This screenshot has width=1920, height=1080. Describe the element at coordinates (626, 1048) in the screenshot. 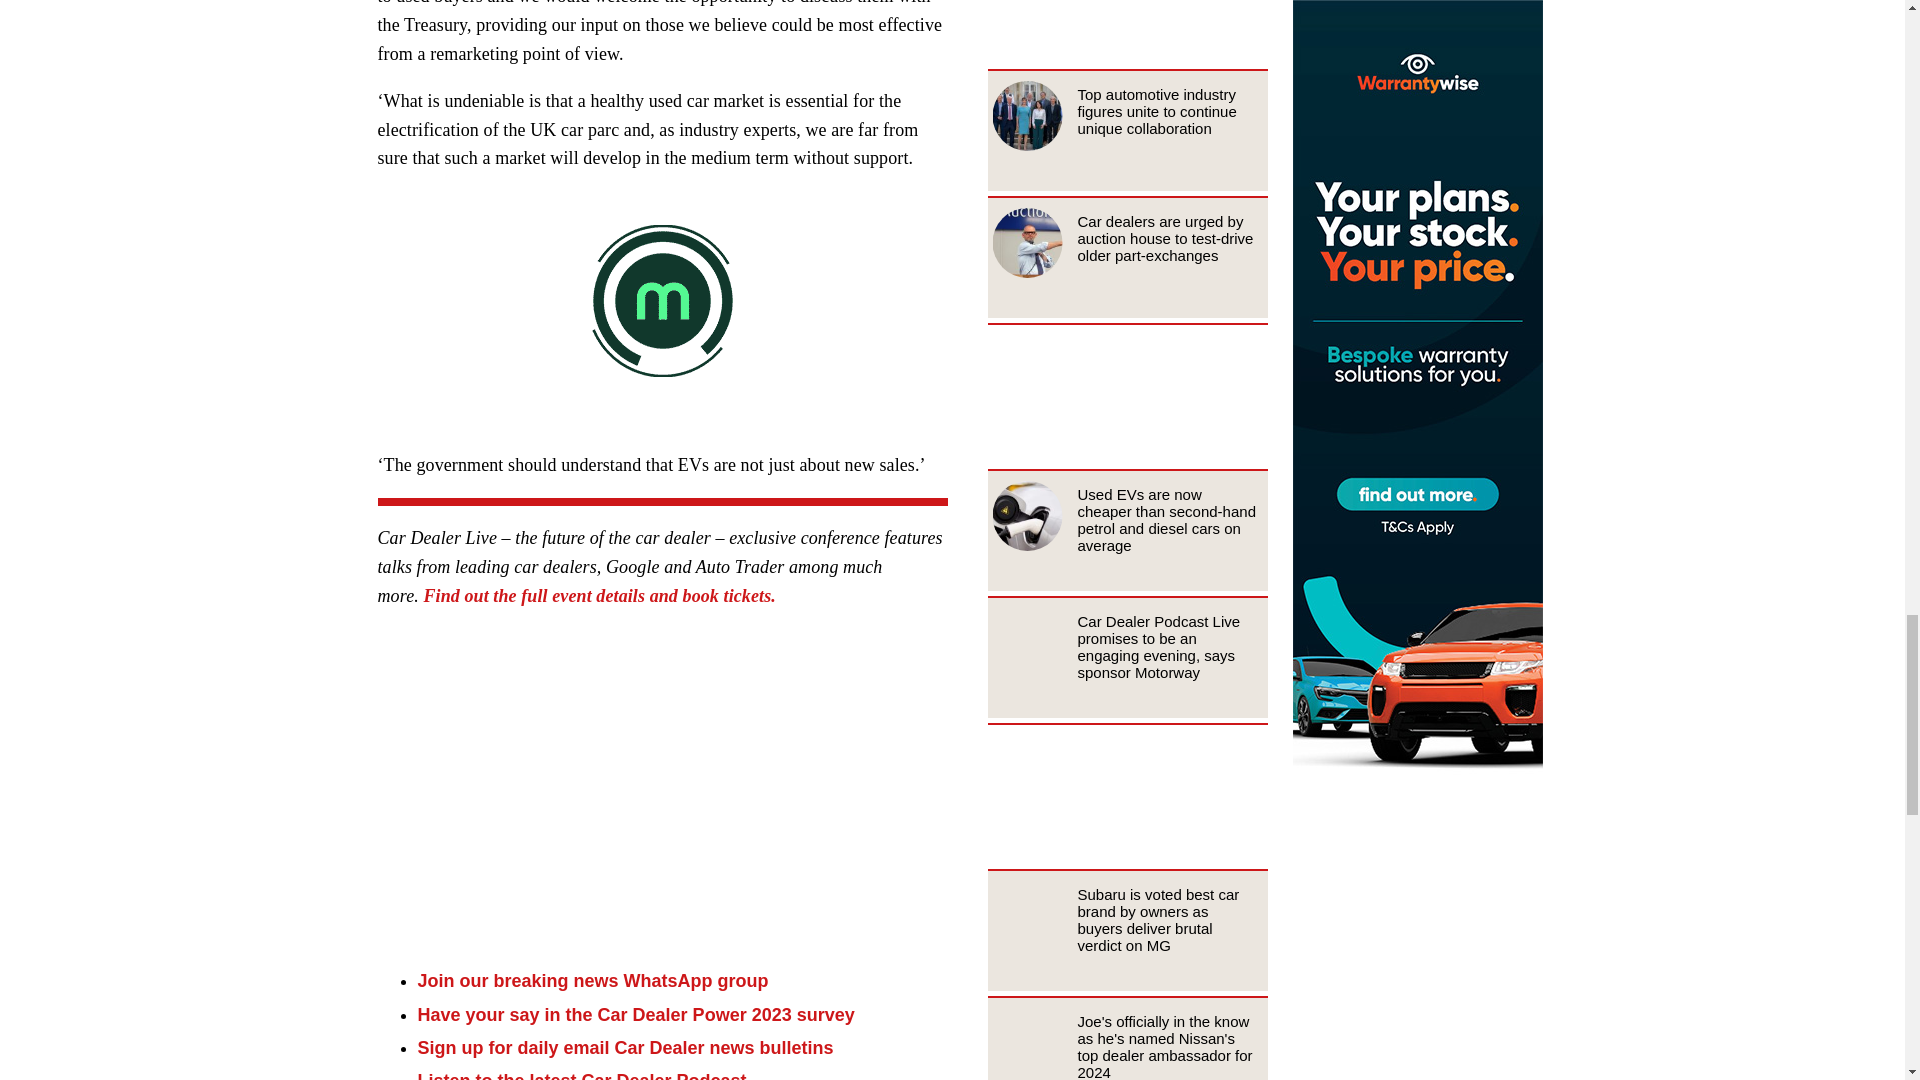

I see `Sign up for daily email Car Dealer news bulletins` at that location.